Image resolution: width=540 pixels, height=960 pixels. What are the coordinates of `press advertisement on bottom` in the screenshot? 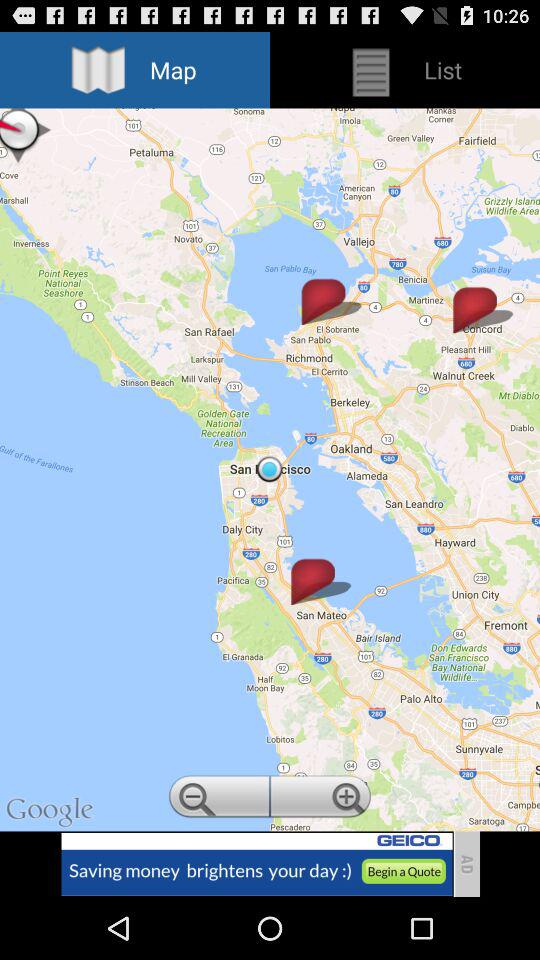 It's located at (256, 864).